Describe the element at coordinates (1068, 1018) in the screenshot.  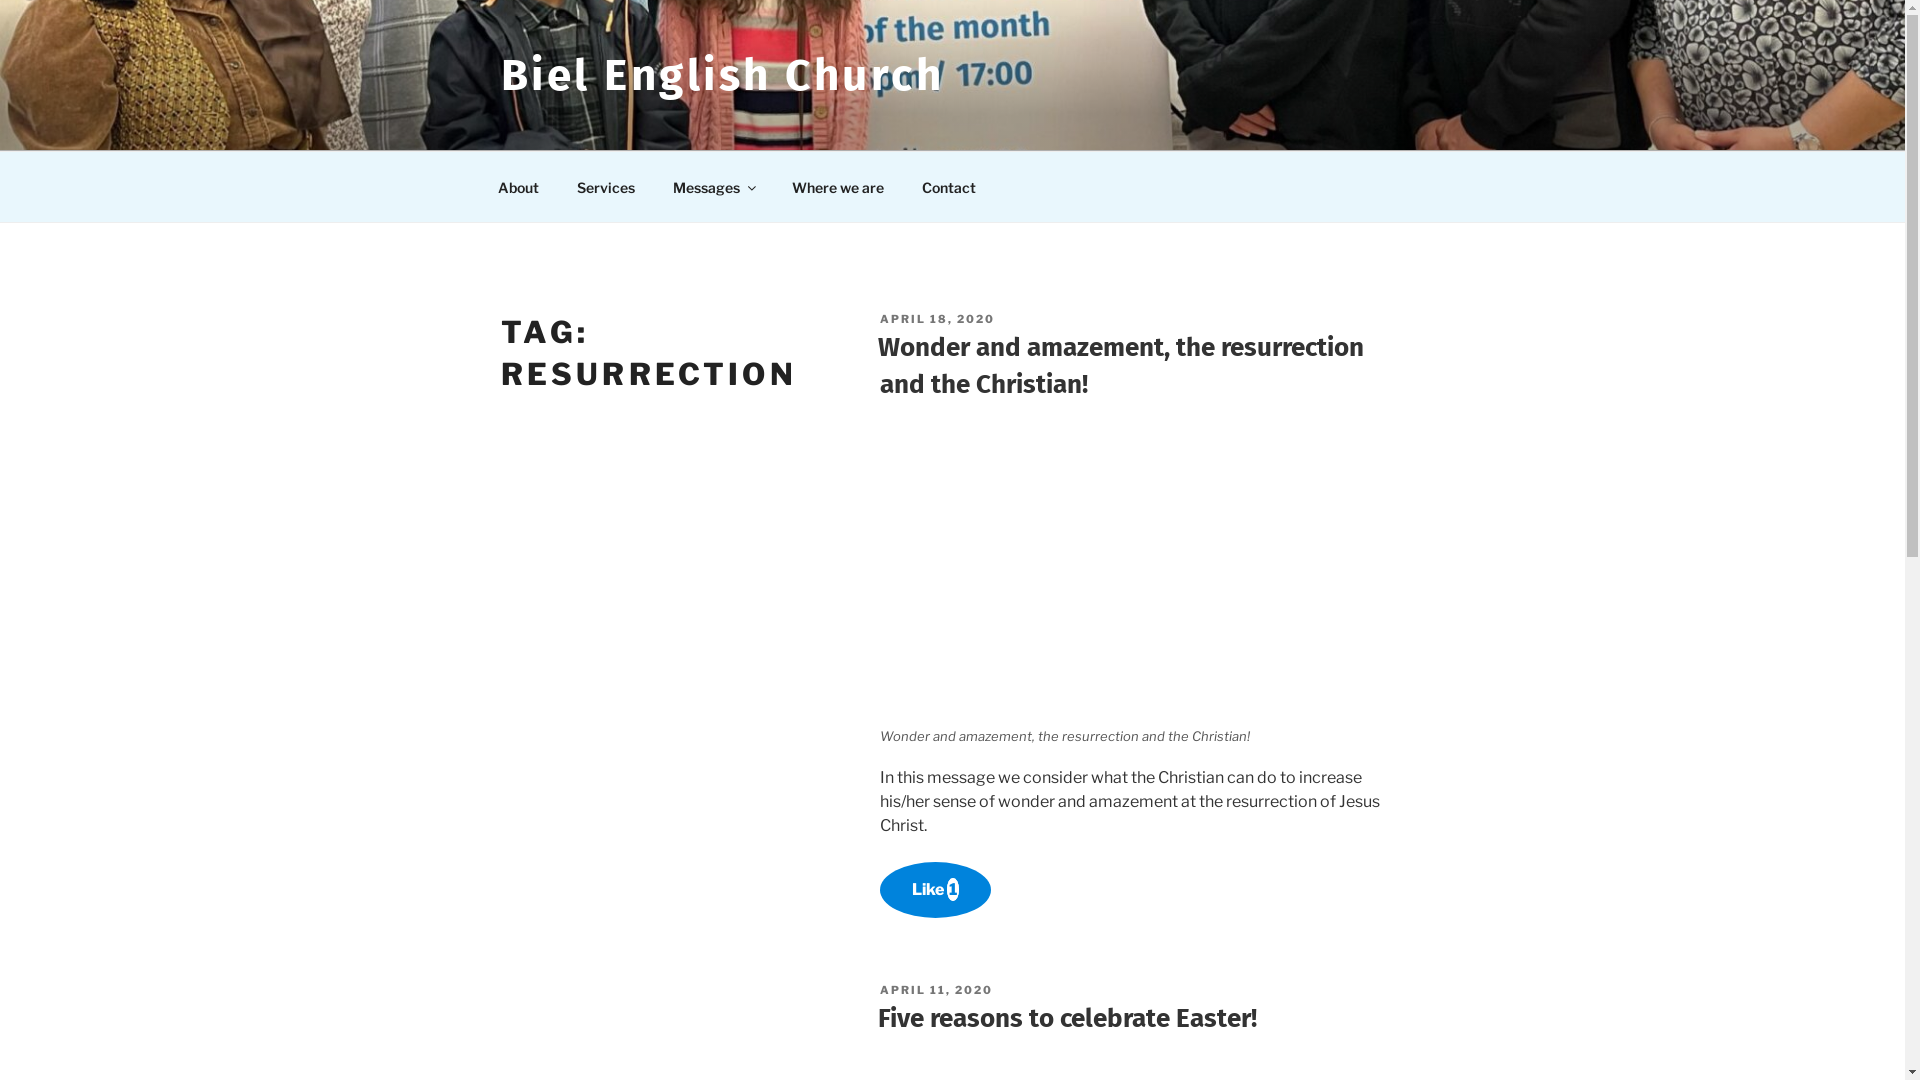
I see `Five reasons to celebrate Easter!` at that location.